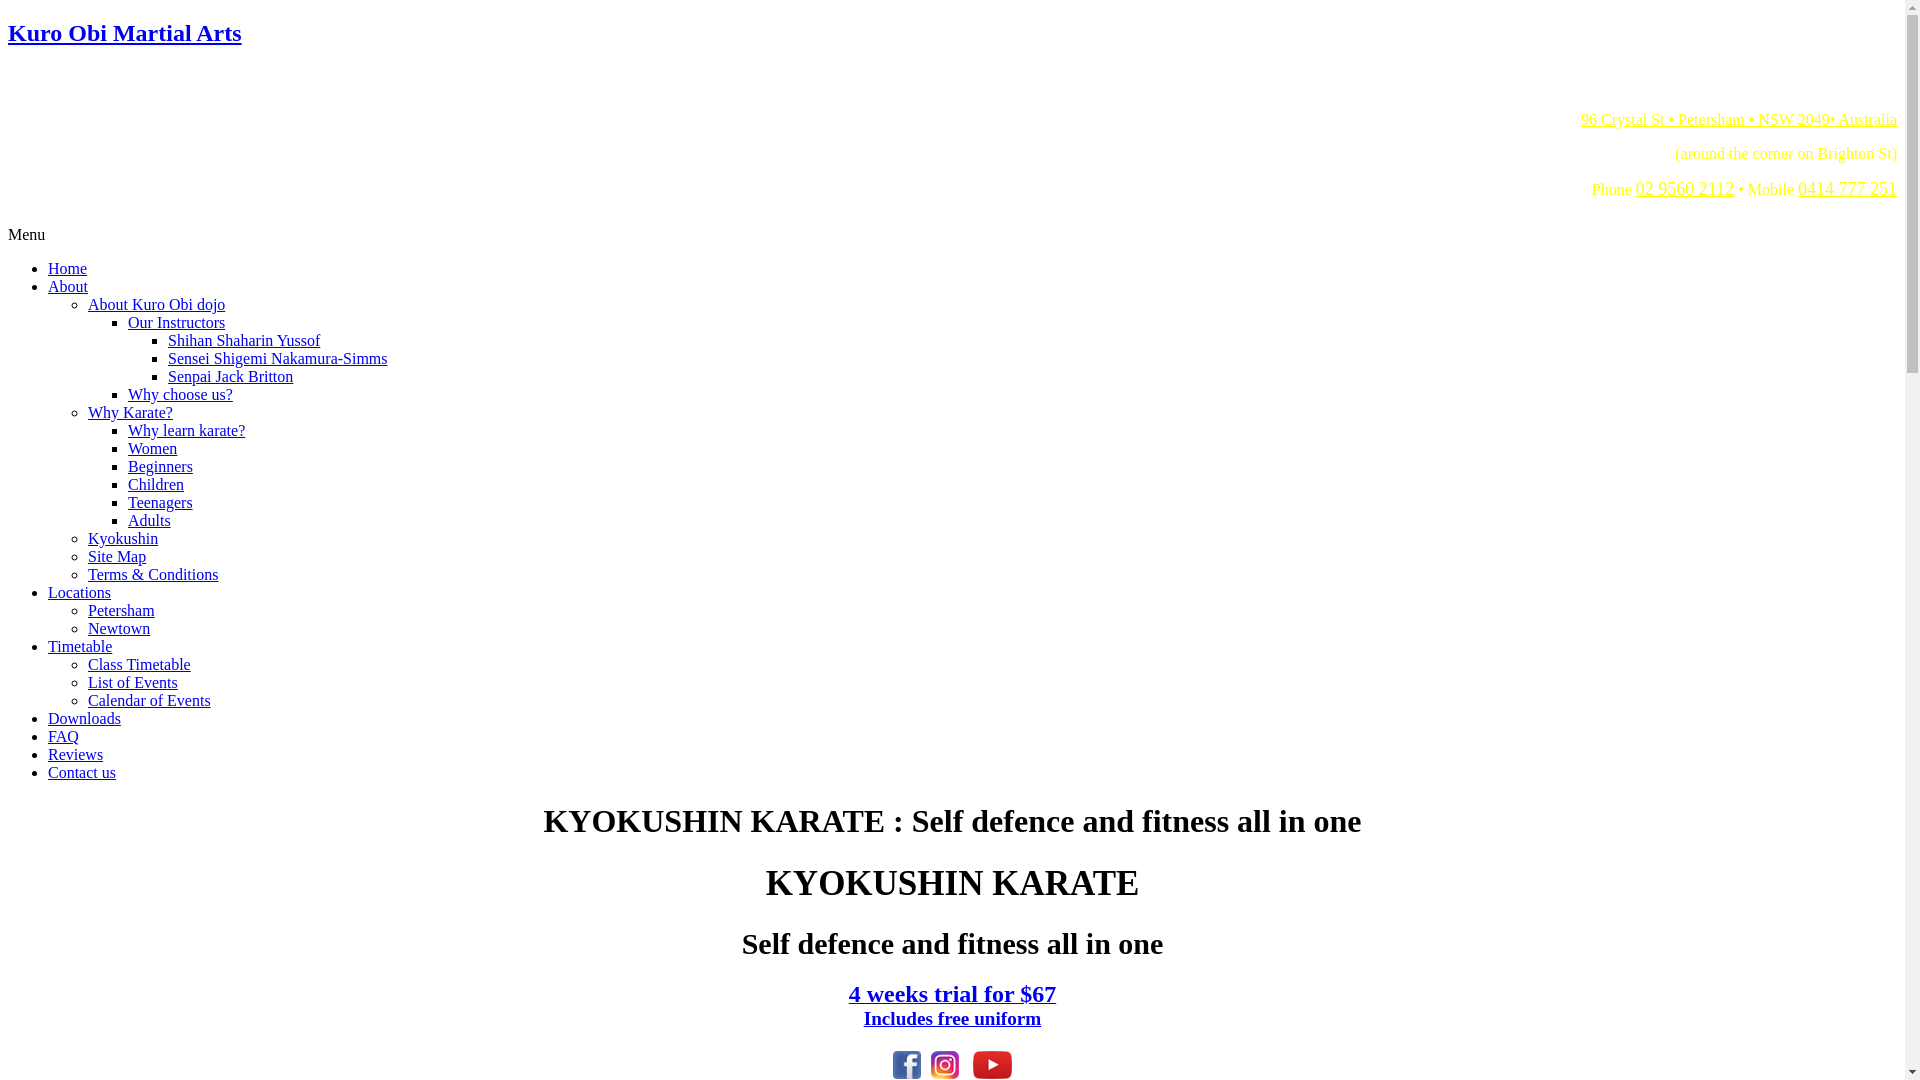 The image size is (1920, 1080). Describe the element at coordinates (1685, 189) in the screenshot. I see `02 9560 2112` at that location.